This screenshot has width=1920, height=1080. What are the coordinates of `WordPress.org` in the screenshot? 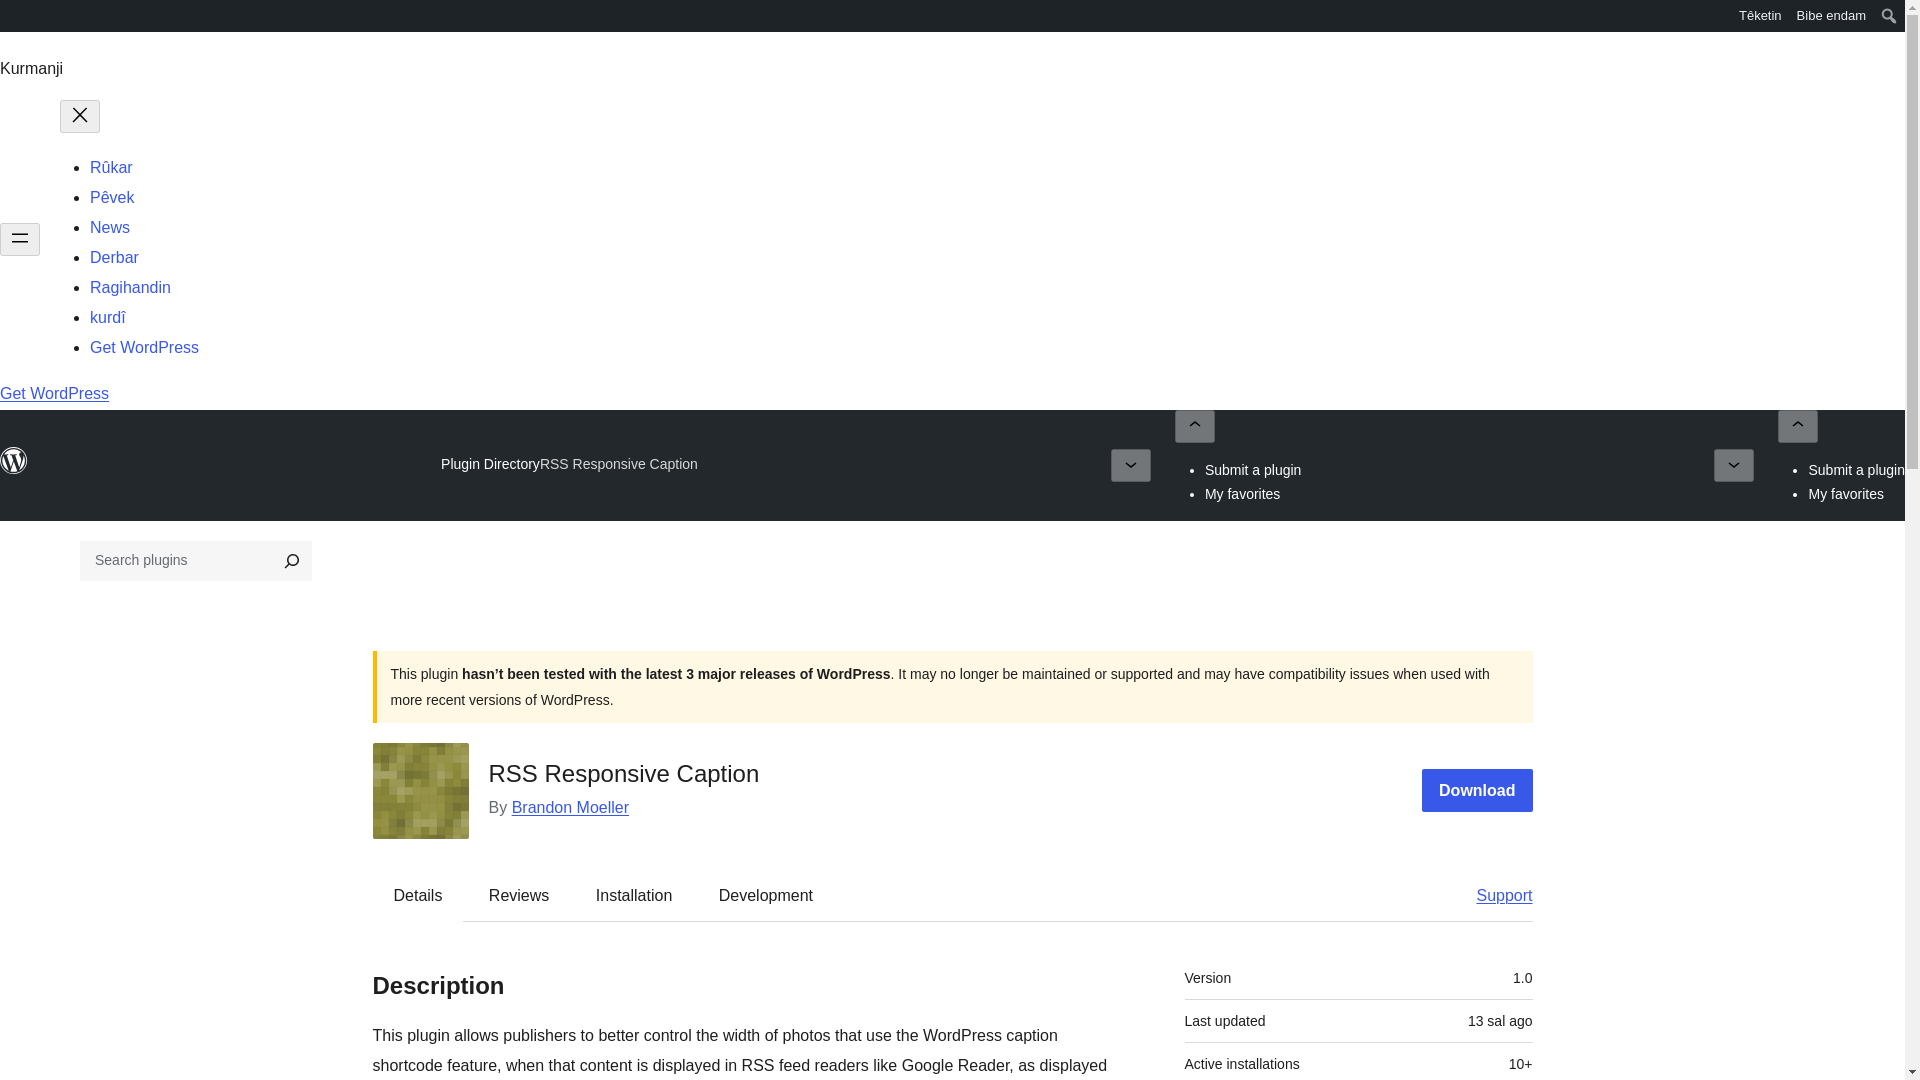 It's located at (14, 22).